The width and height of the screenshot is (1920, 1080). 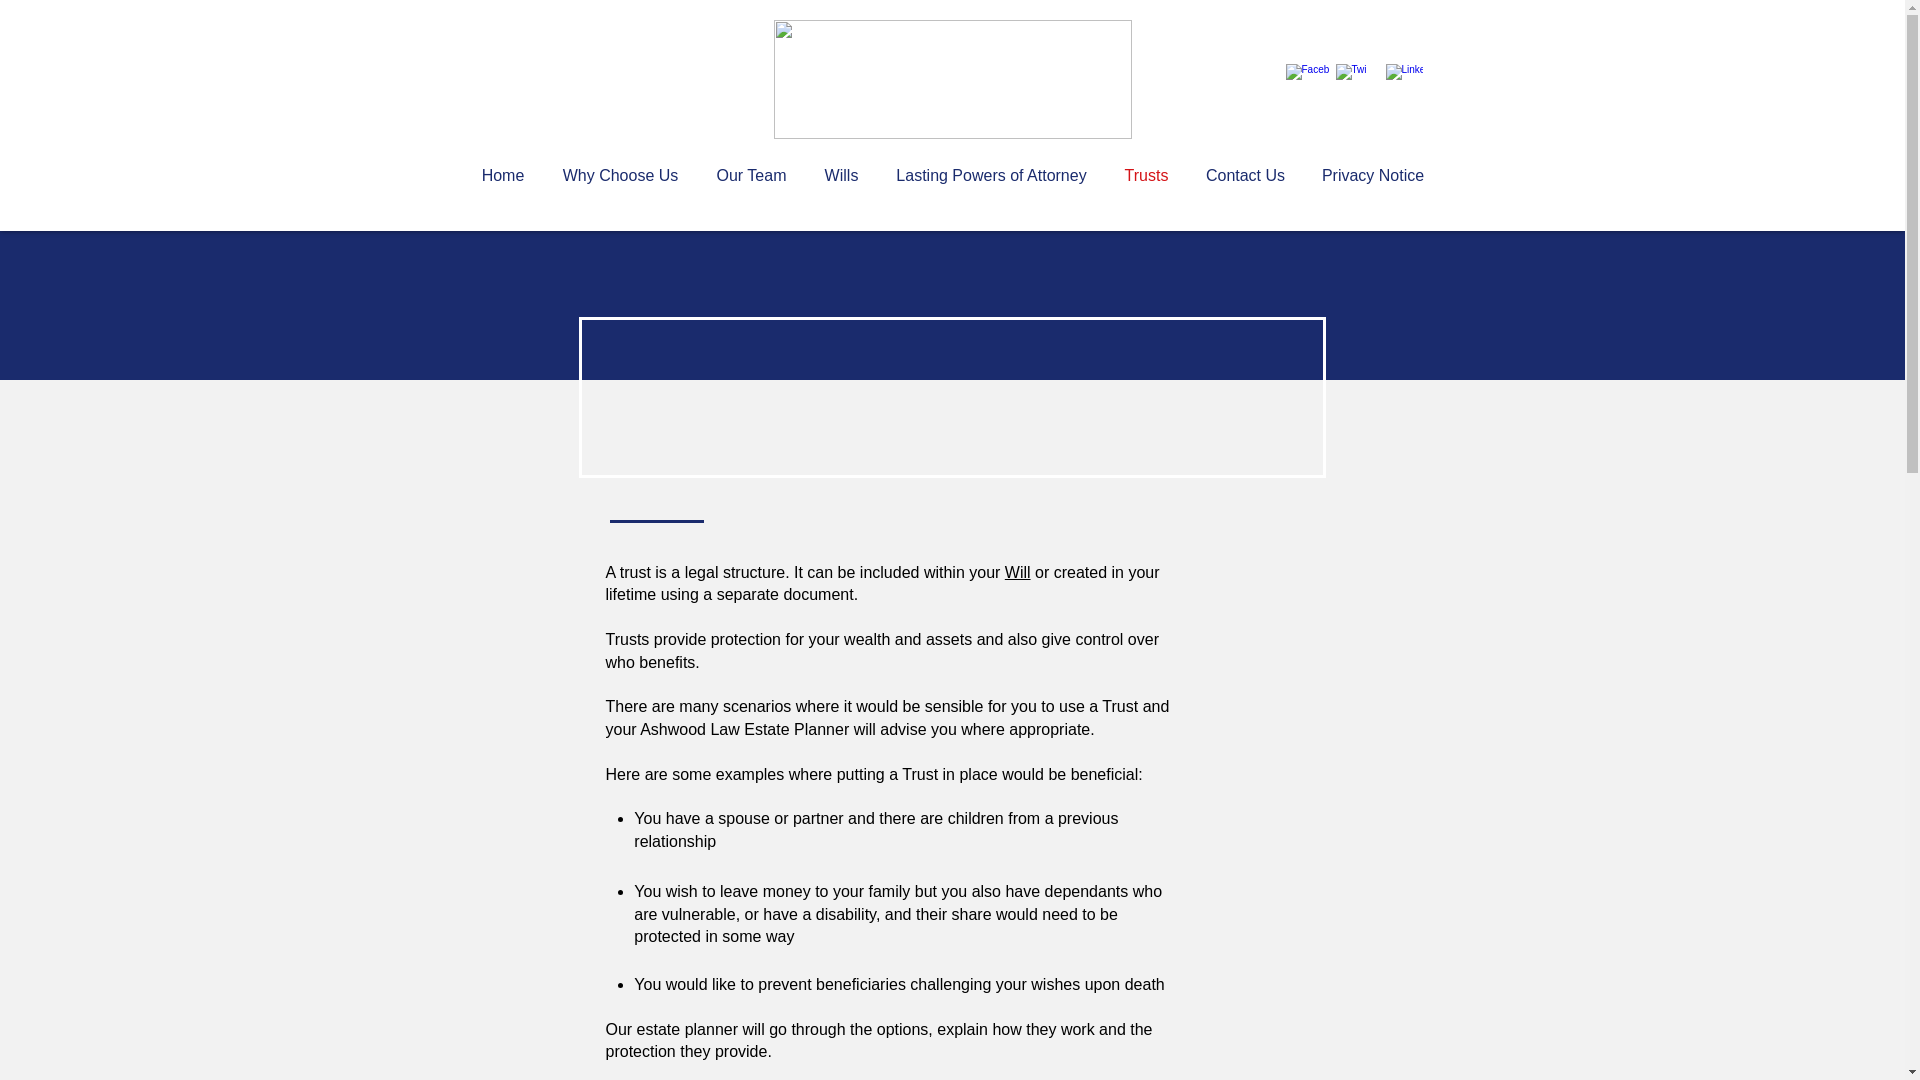 I want to click on Lasting Powers of Attorney, so click(x=991, y=176).